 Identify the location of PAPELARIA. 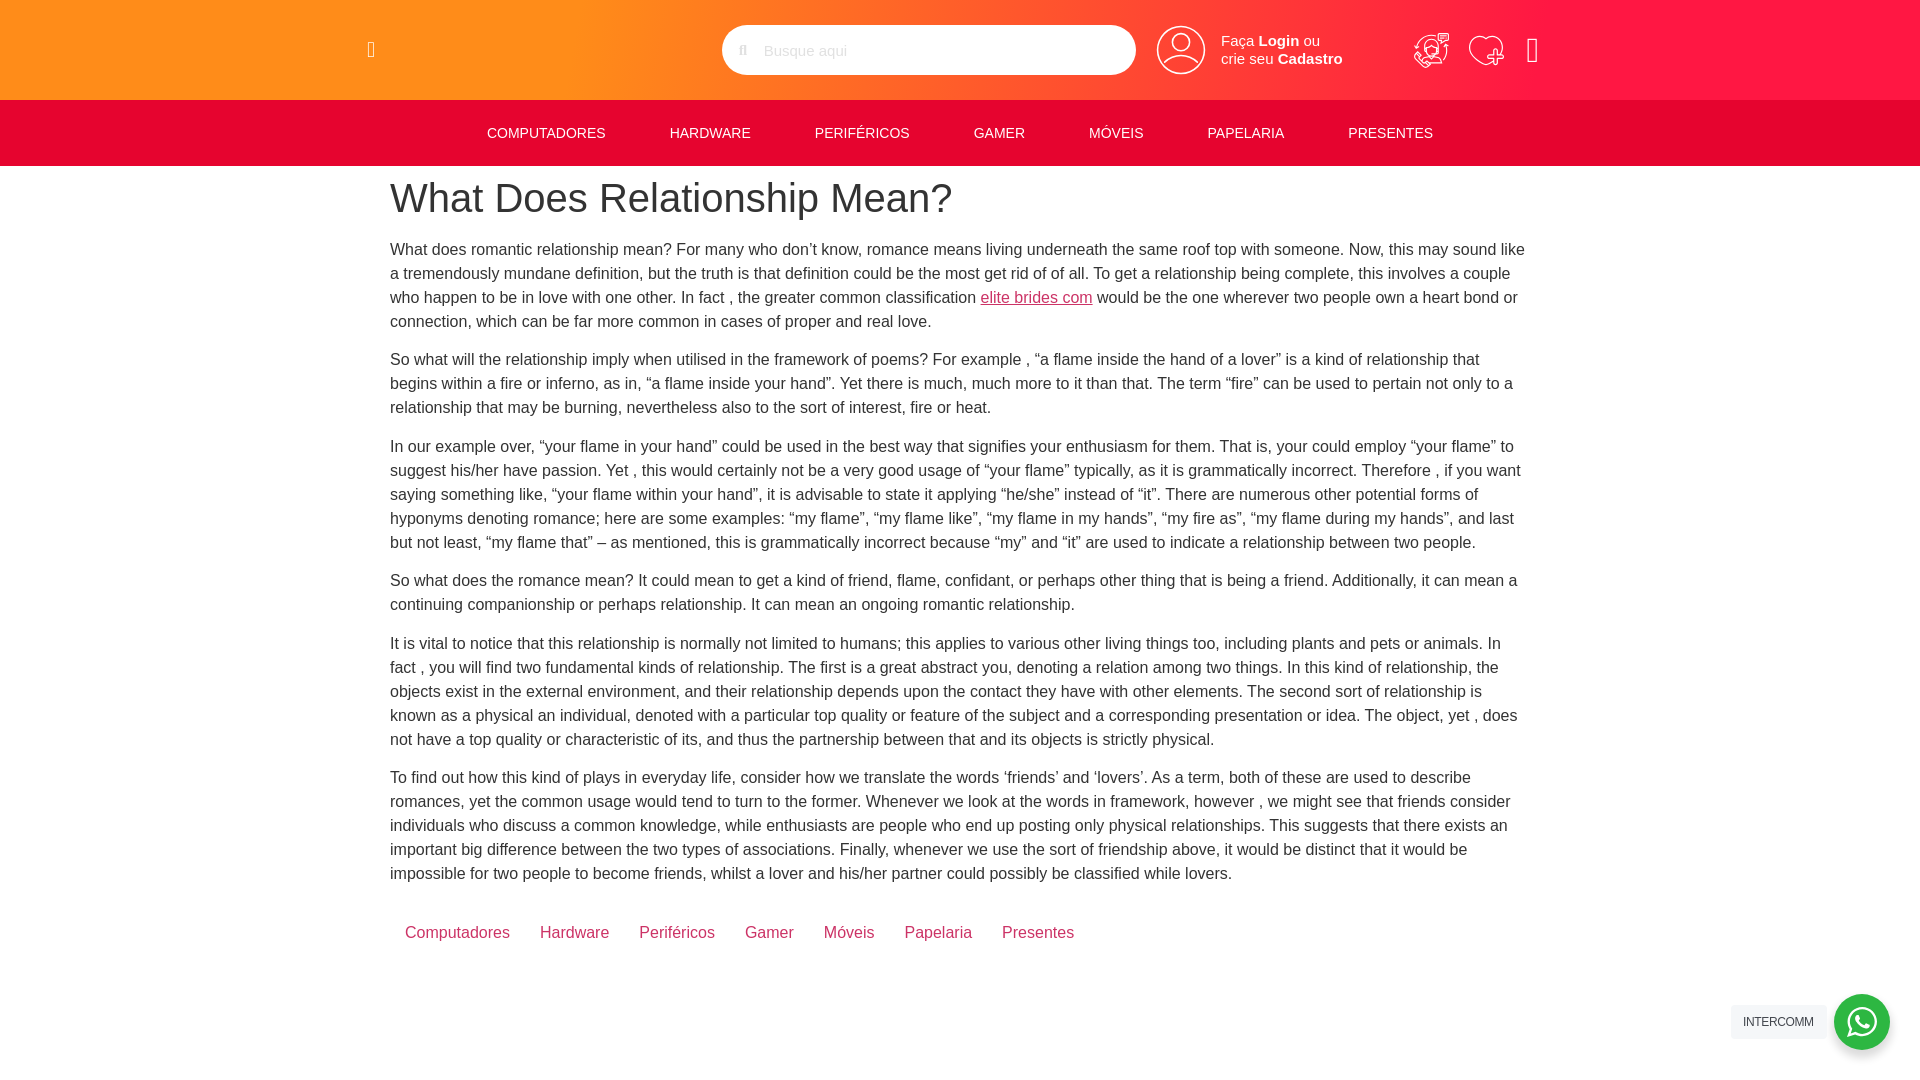
(1246, 132).